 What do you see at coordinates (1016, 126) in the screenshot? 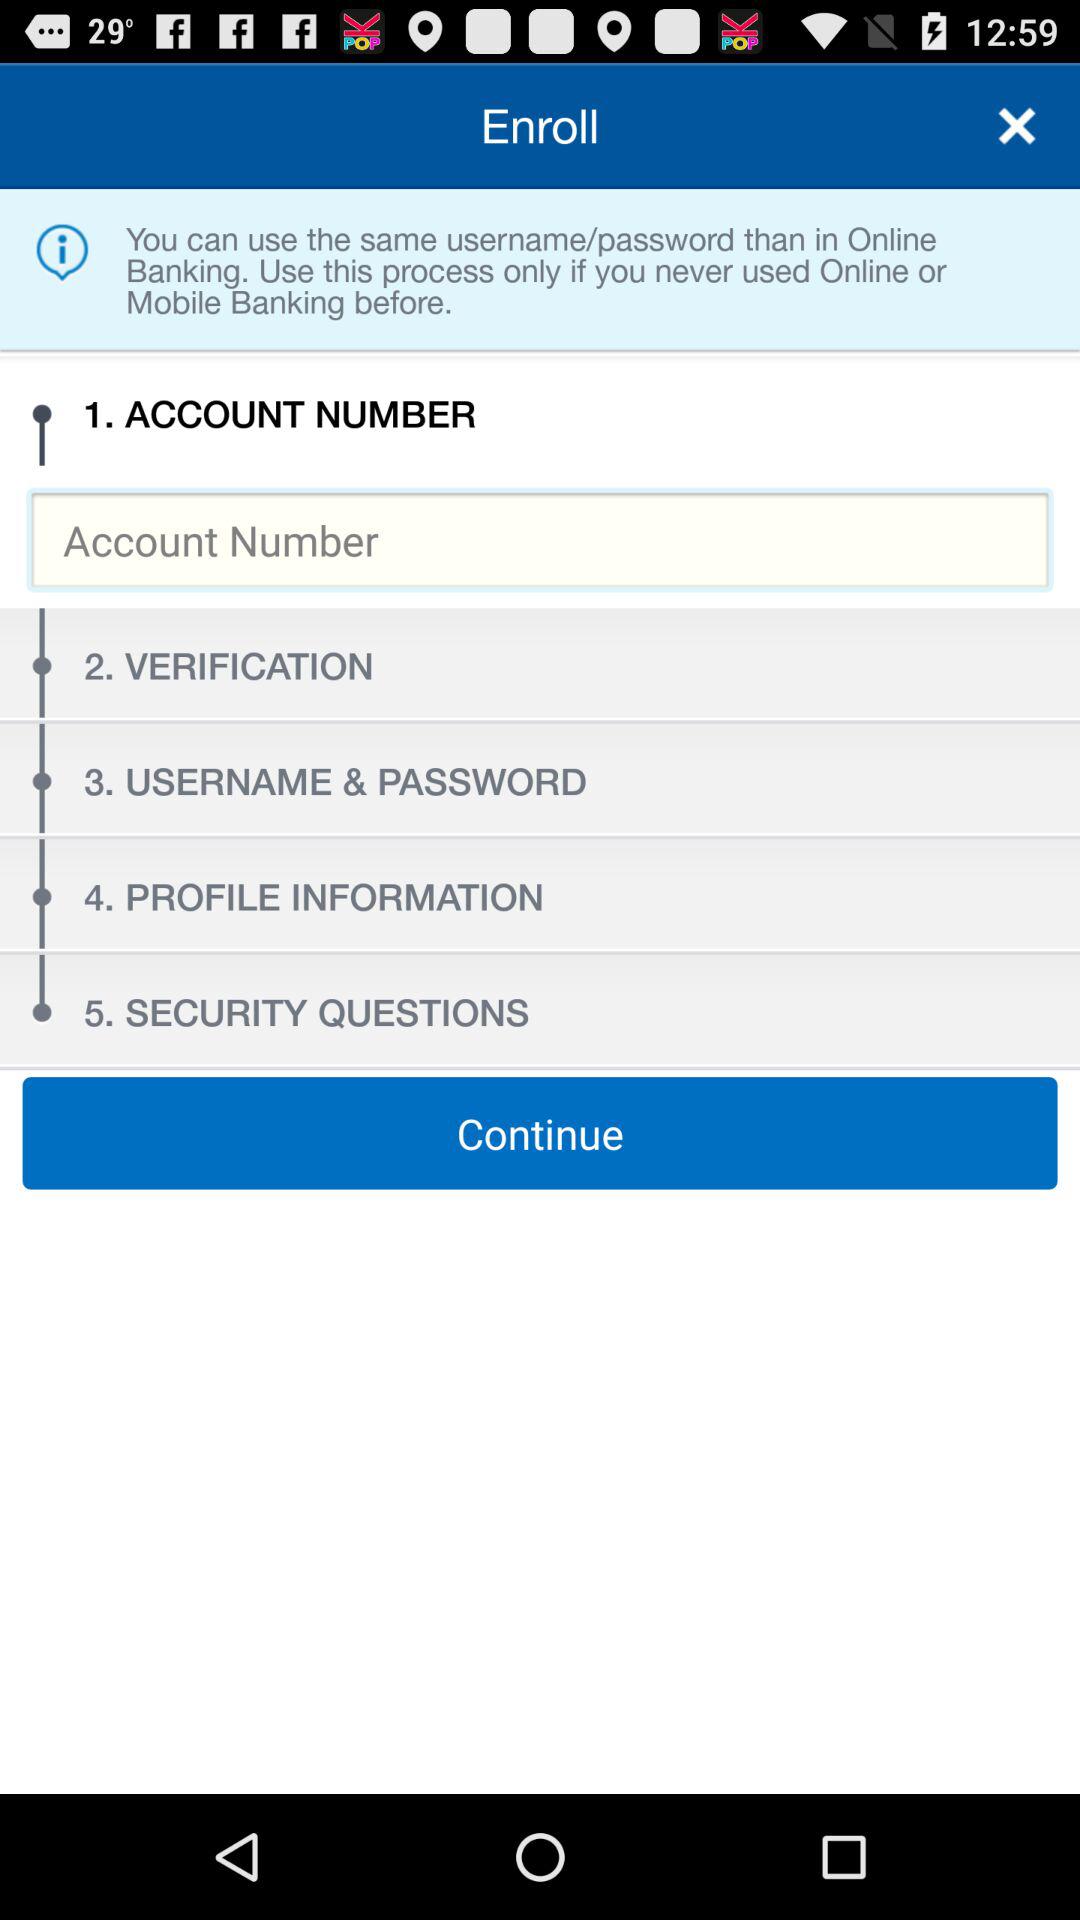
I see `choose the item next to the enroll` at bounding box center [1016, 126].